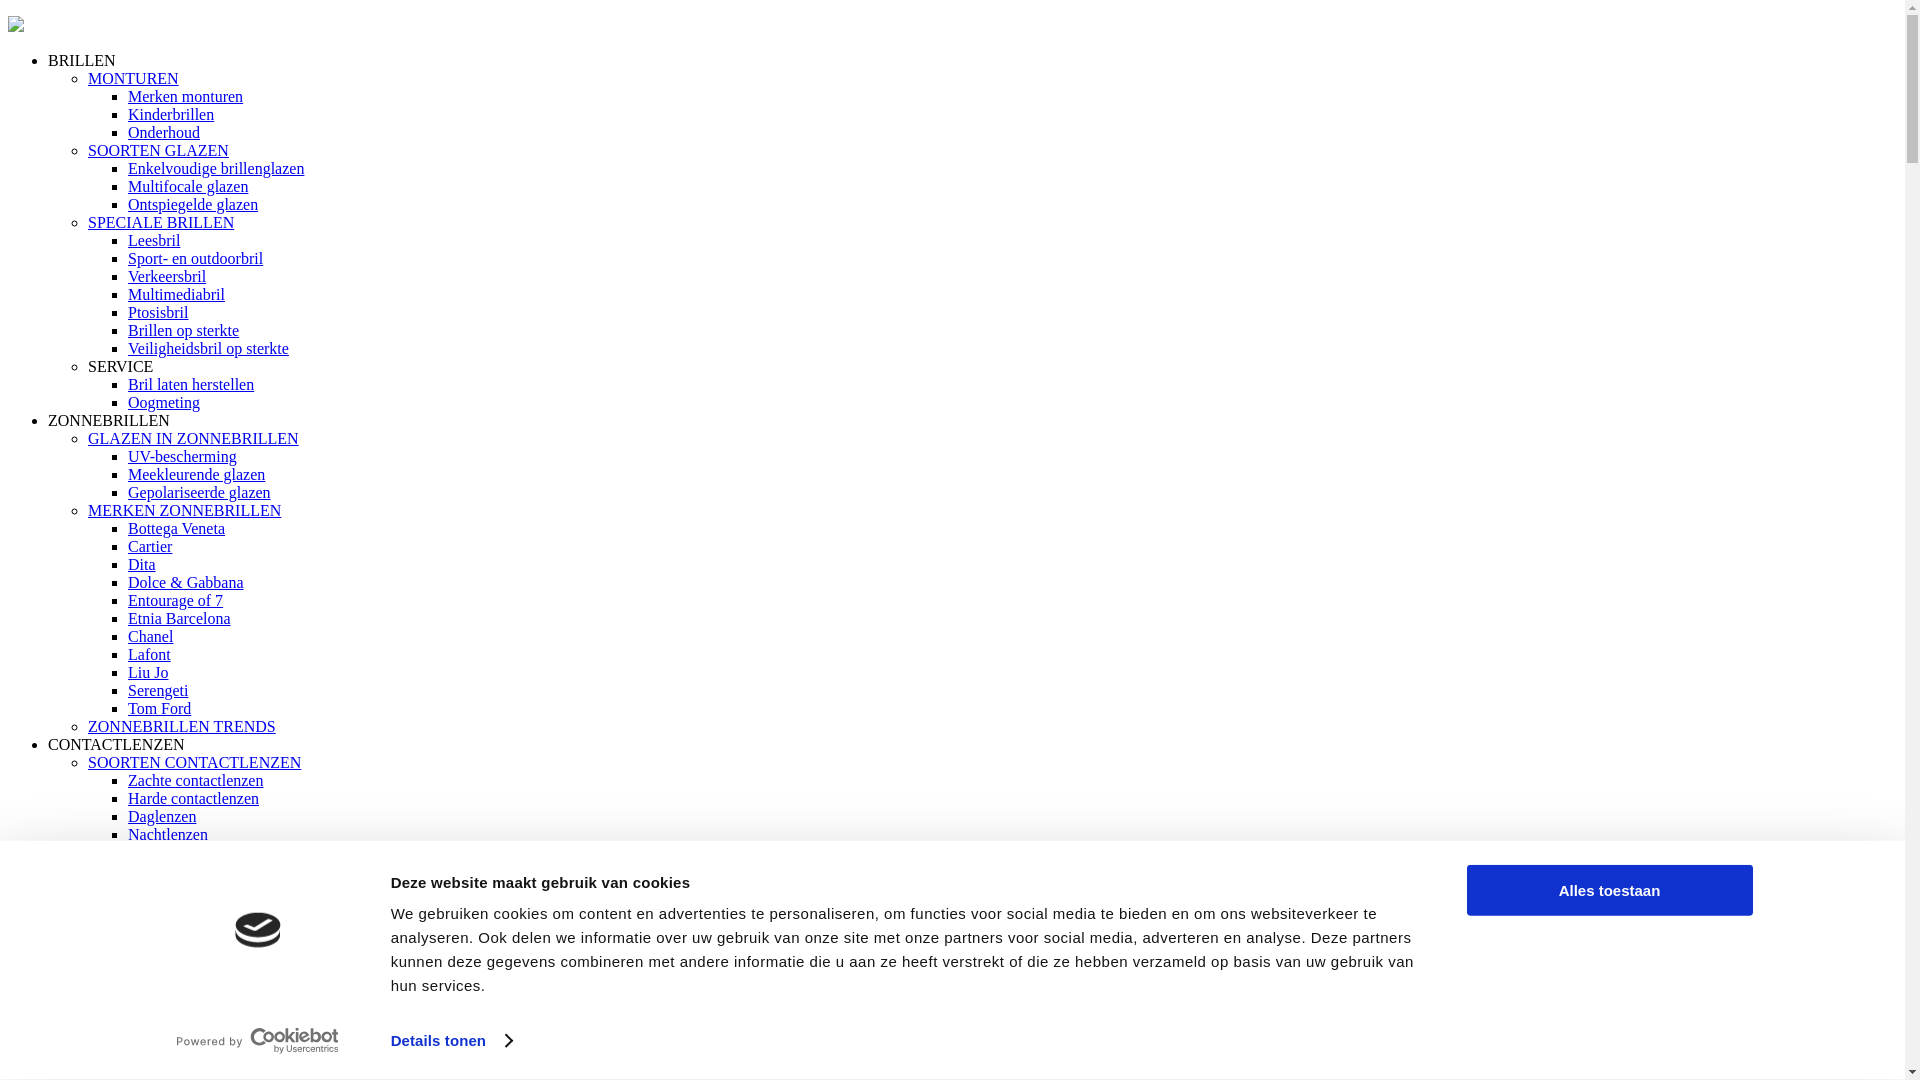  What do you see at coordinates (184, 510) in the screenshot?
I see `MERKEN ZONNEBRILLEN` at bounding box center [184, 510].